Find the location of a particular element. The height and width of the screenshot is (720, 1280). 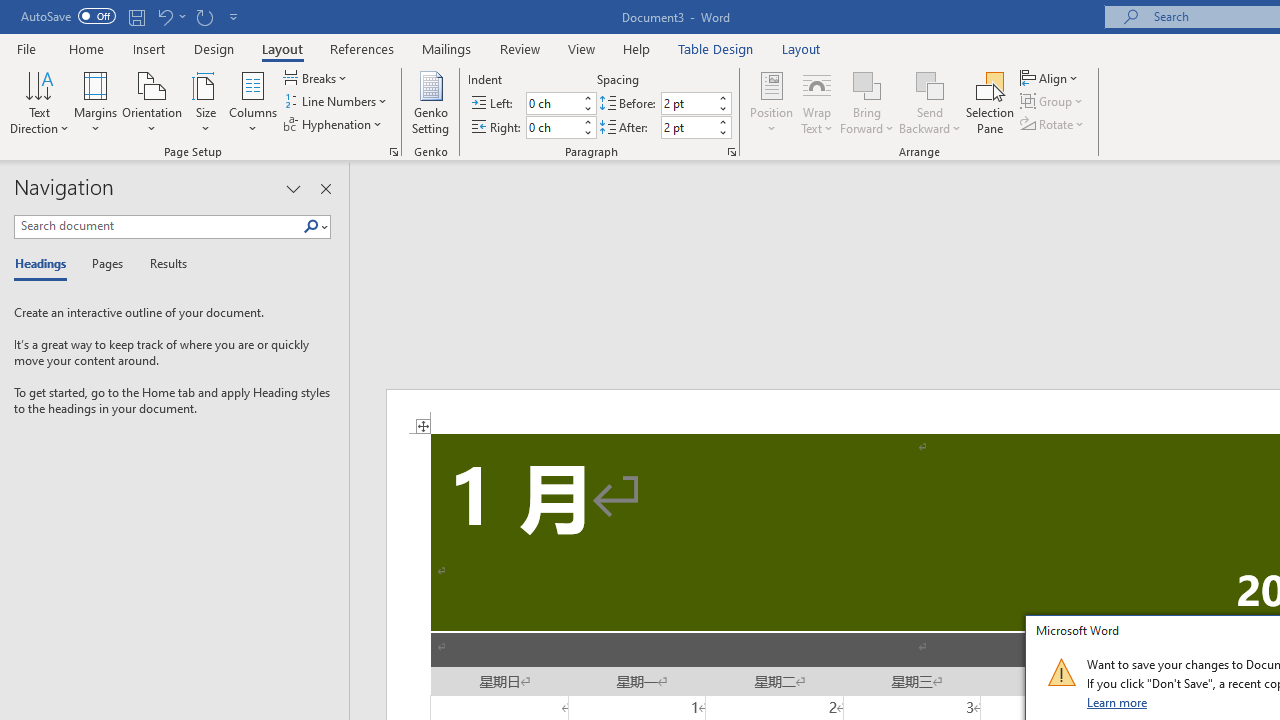

More is located at coordinates (722, 121).